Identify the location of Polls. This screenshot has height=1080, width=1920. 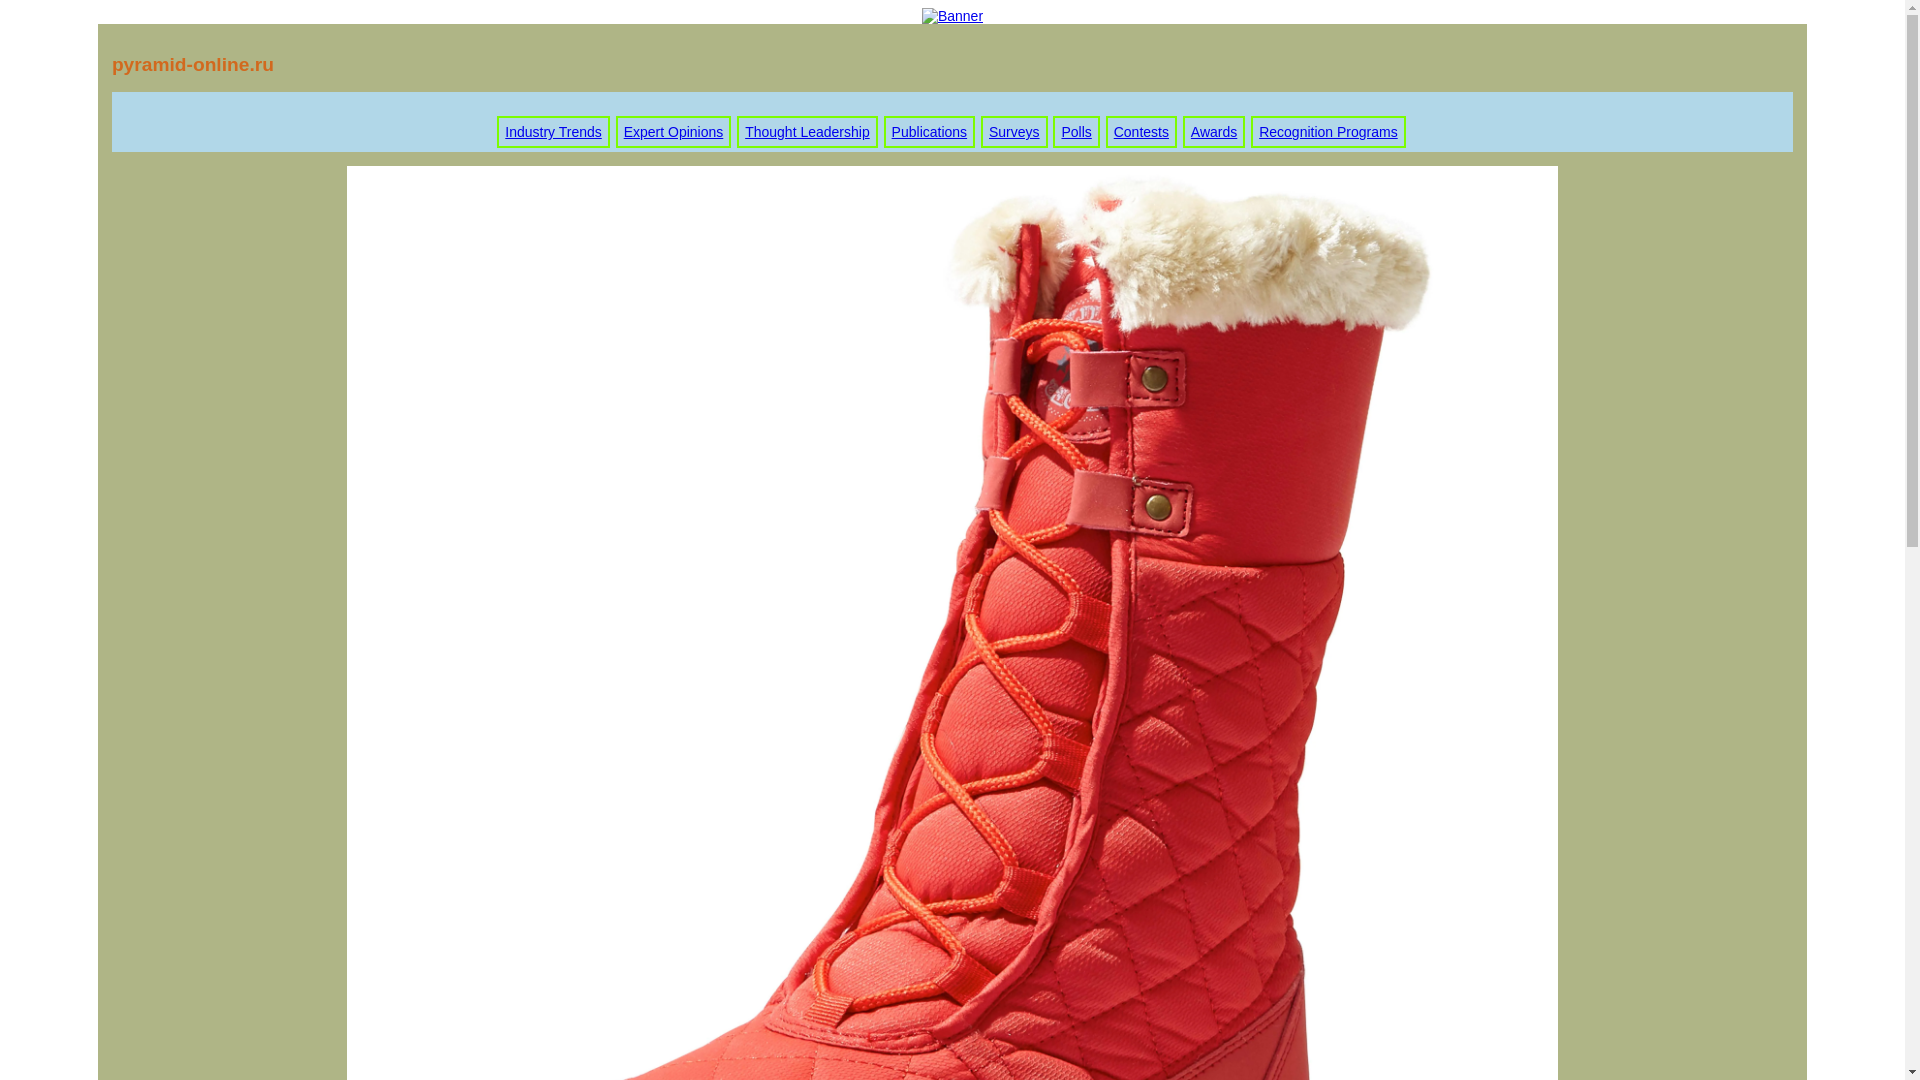
(1076, 132).